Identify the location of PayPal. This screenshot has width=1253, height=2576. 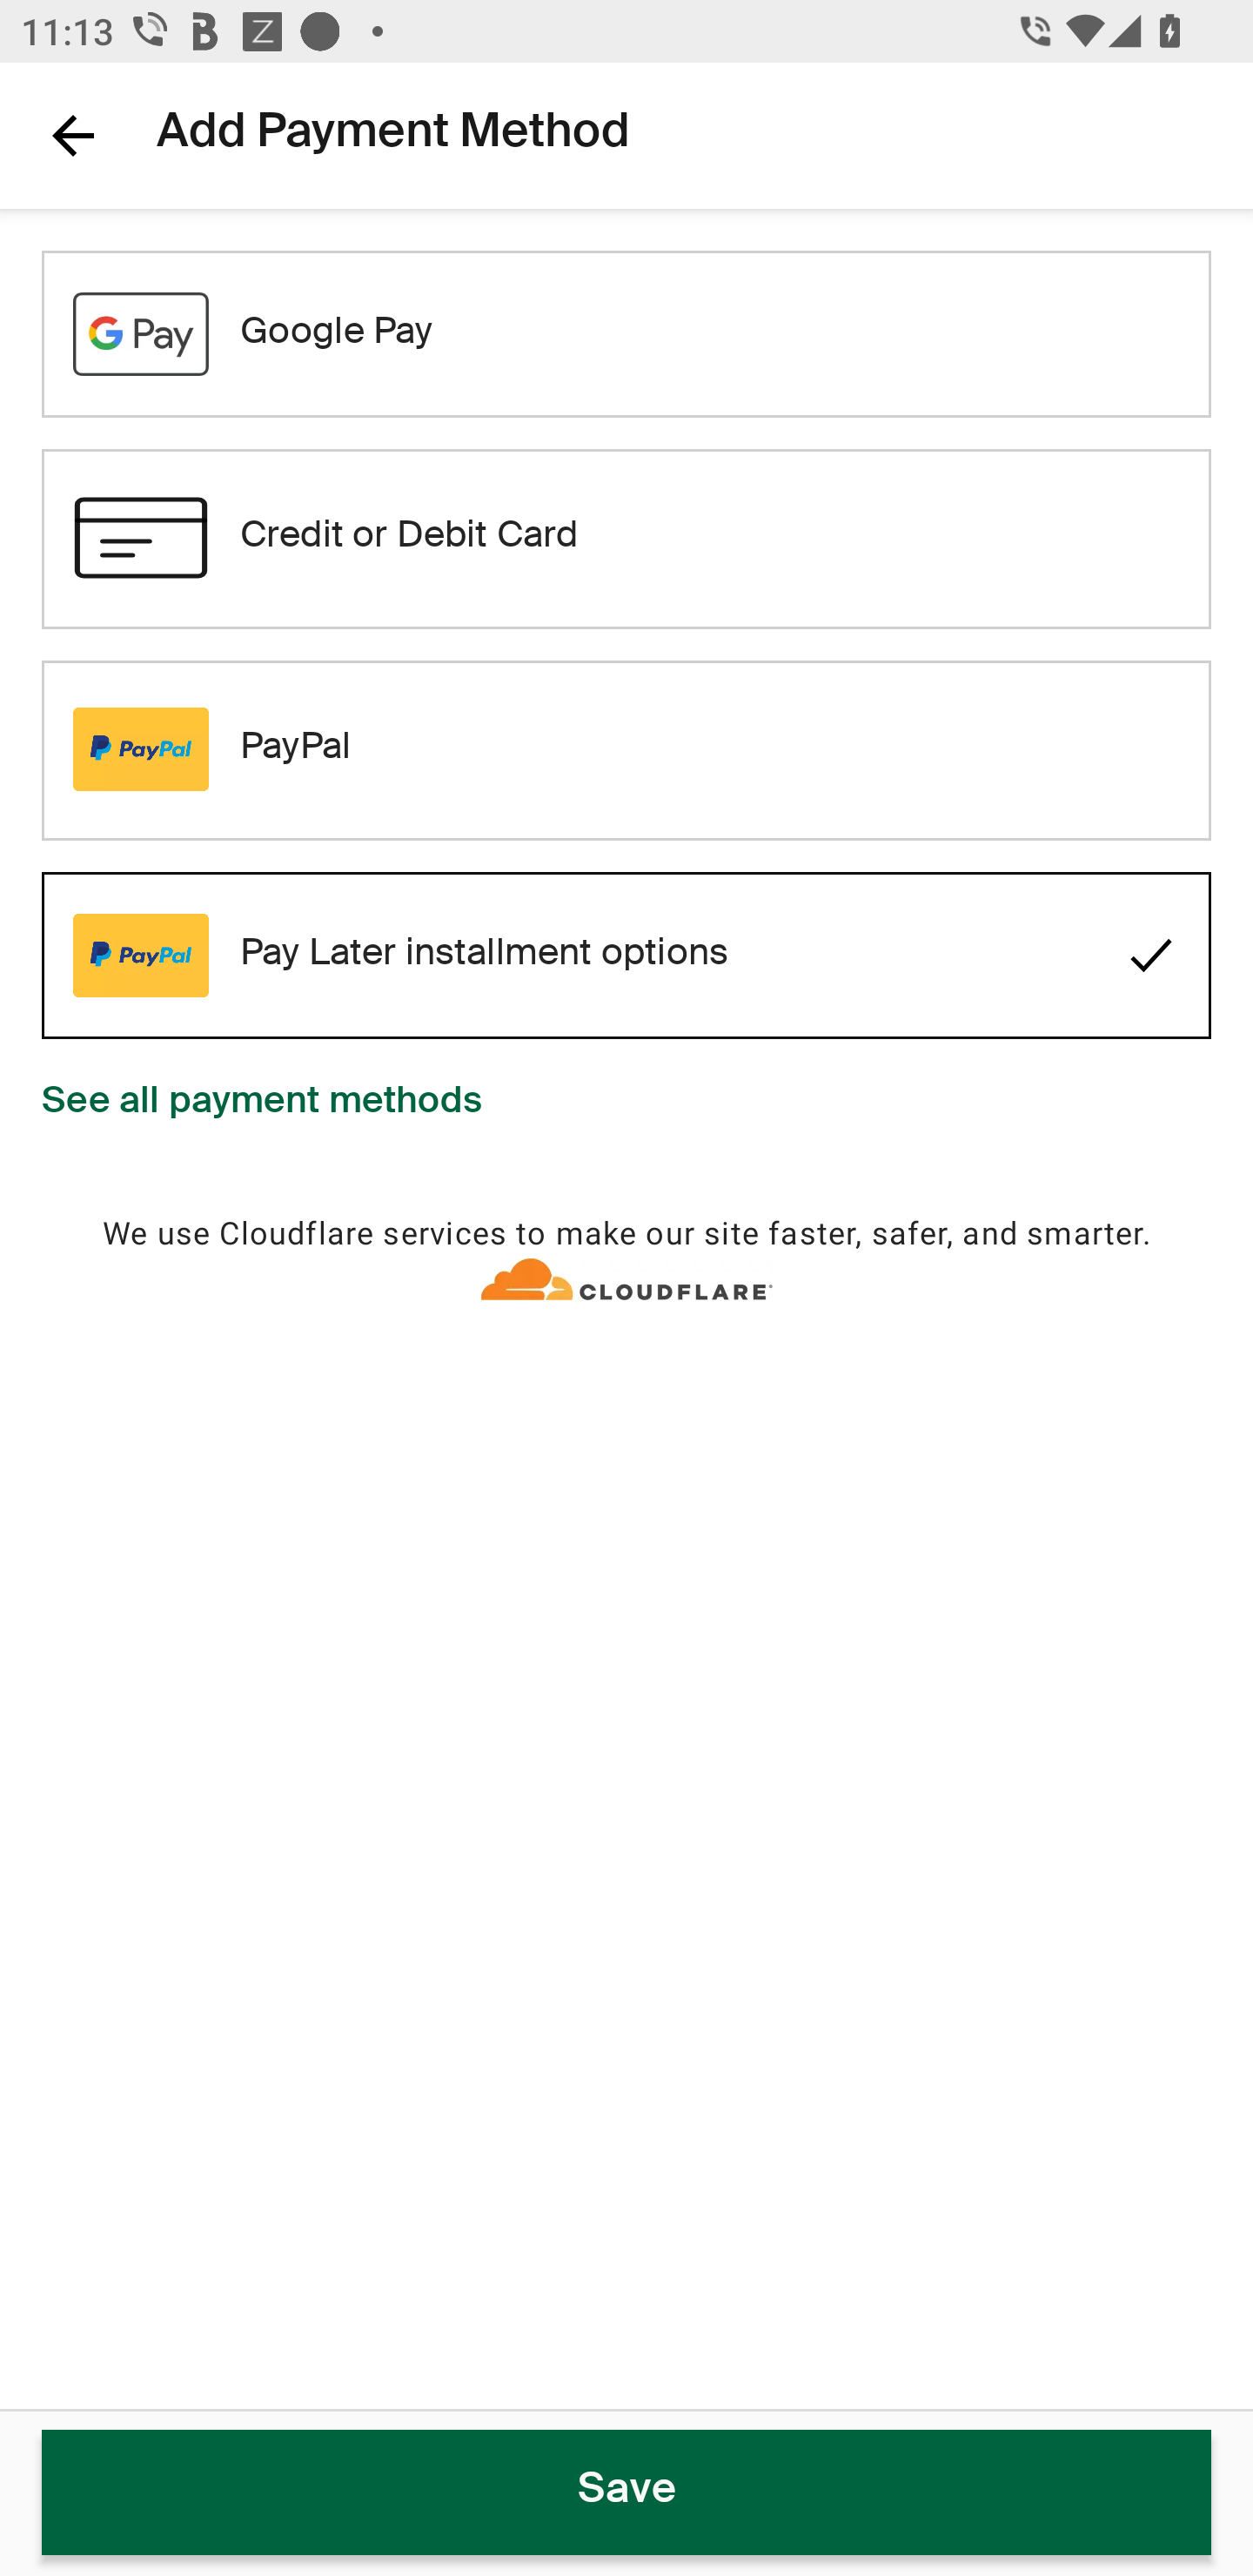
(626, 748).